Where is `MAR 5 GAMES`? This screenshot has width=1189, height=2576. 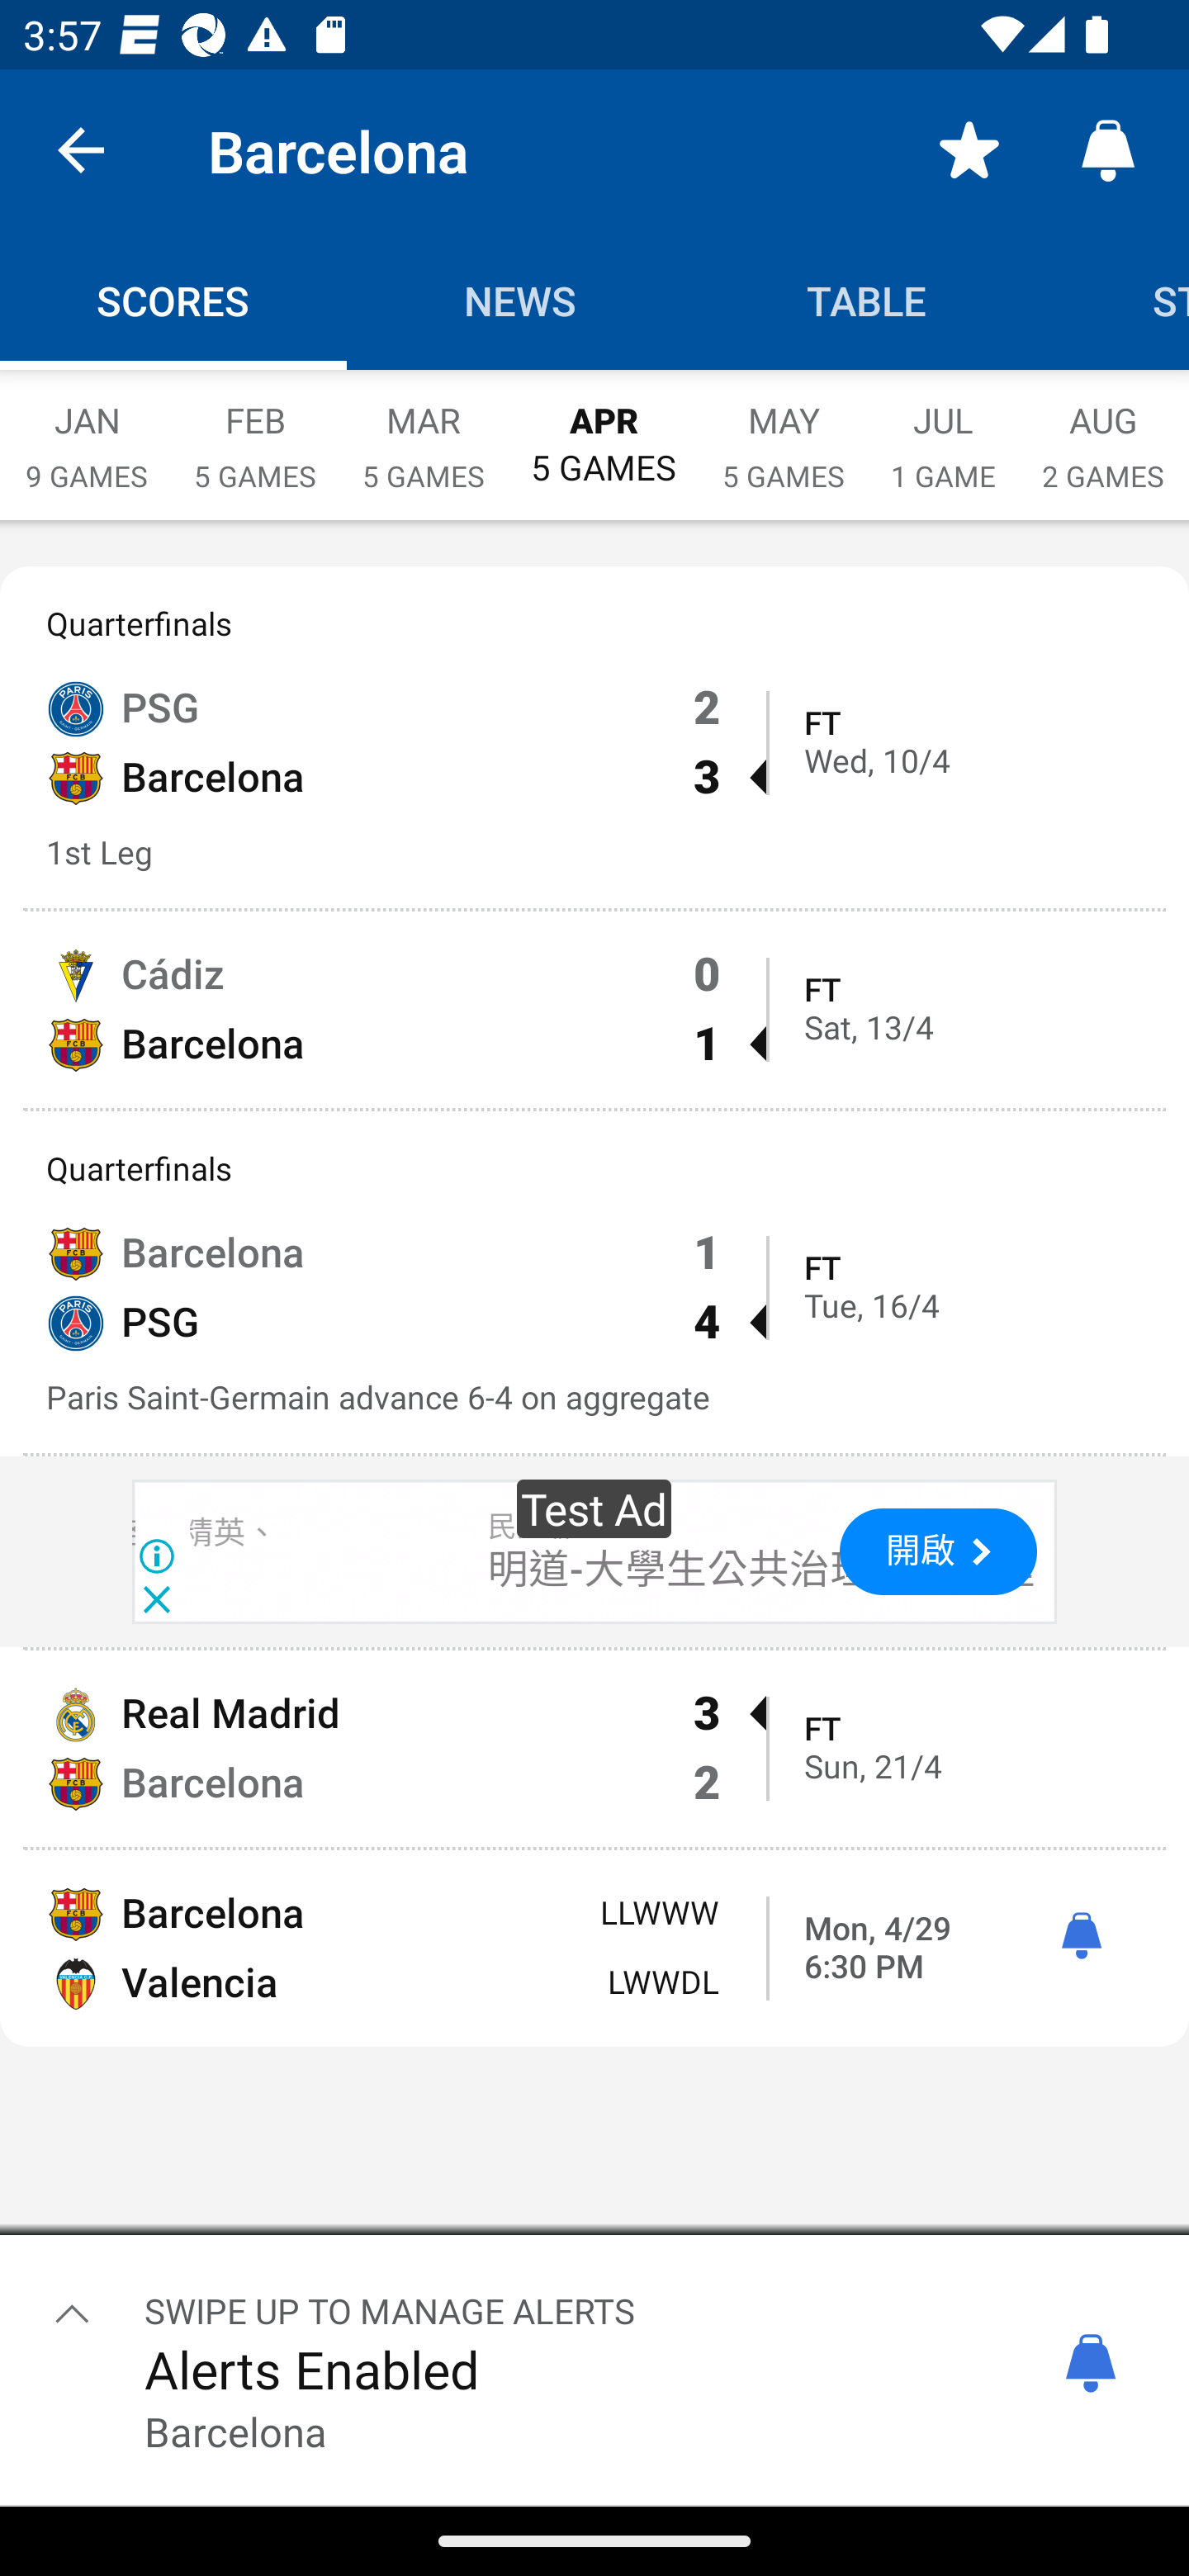
MAR 5 GAMES is located at coordinates (423, 431).